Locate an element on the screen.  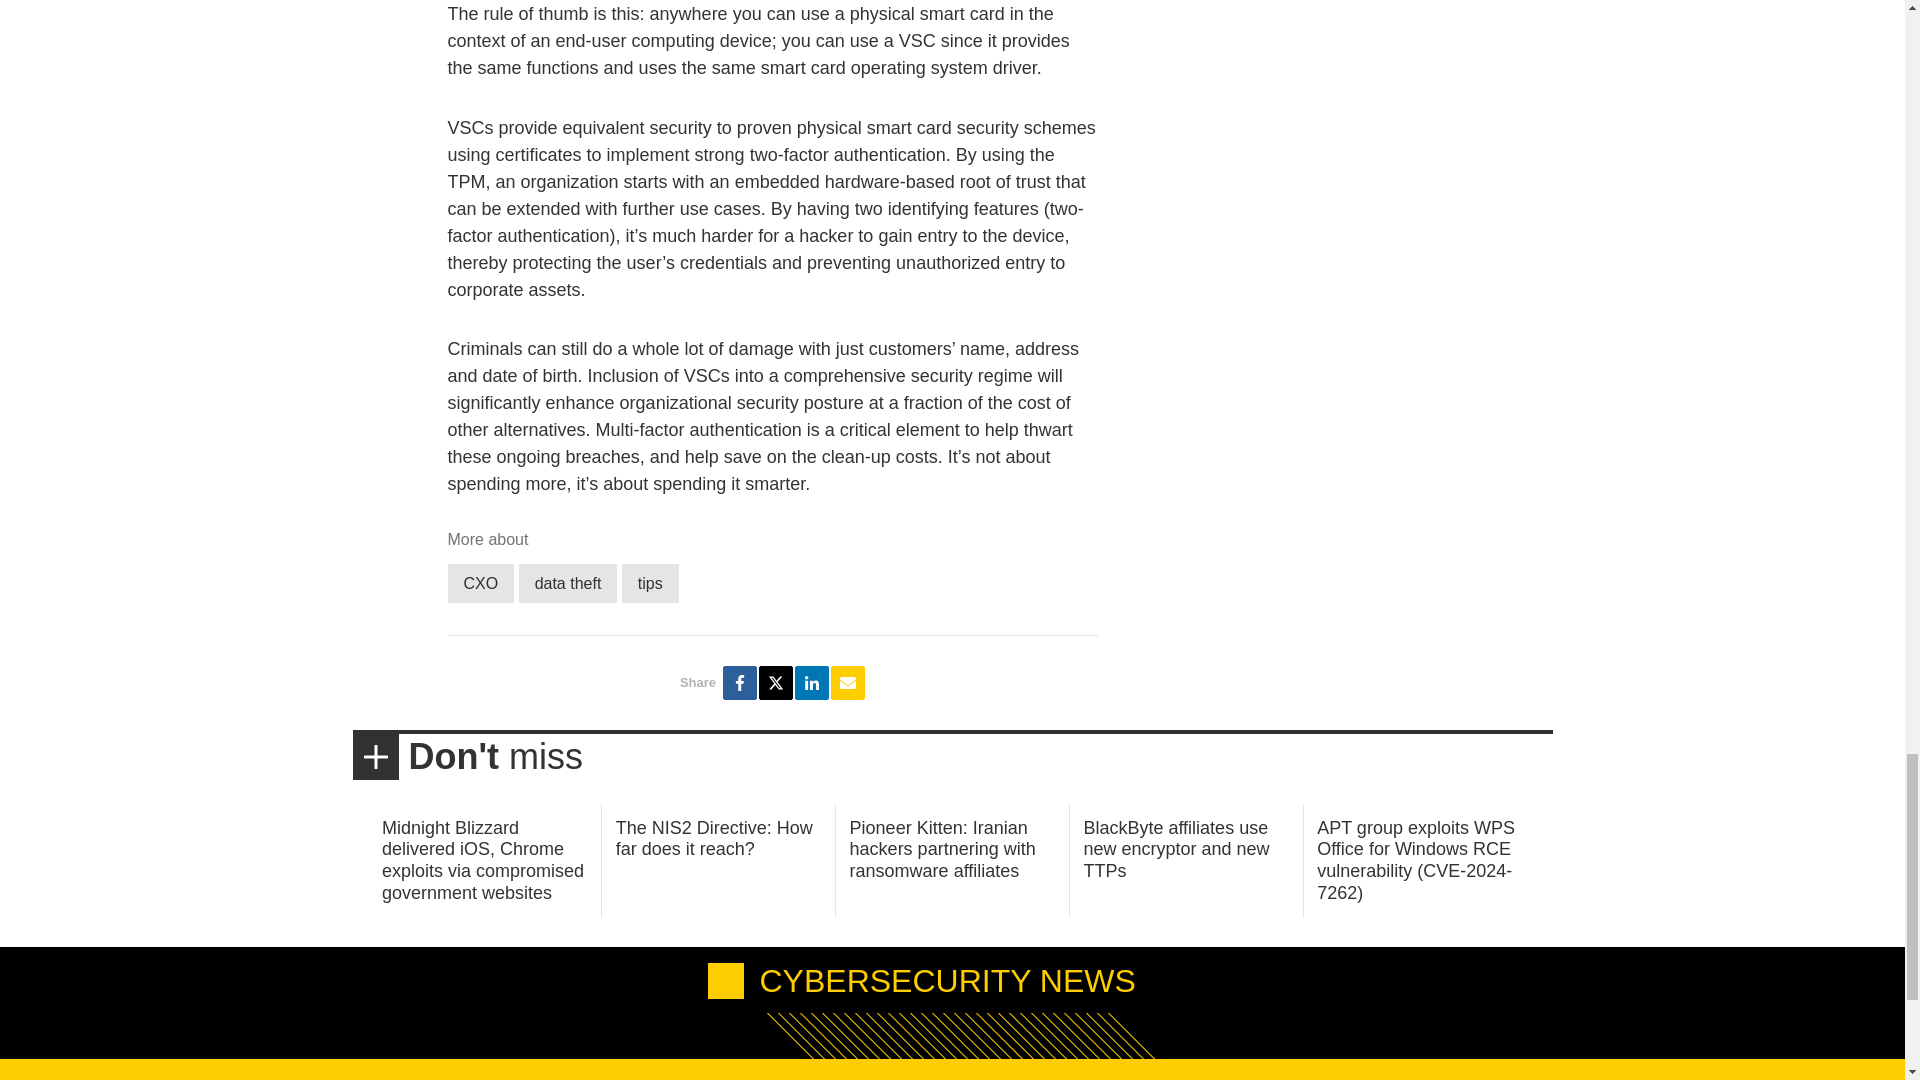
data theft is located at coordinates (568, 582).